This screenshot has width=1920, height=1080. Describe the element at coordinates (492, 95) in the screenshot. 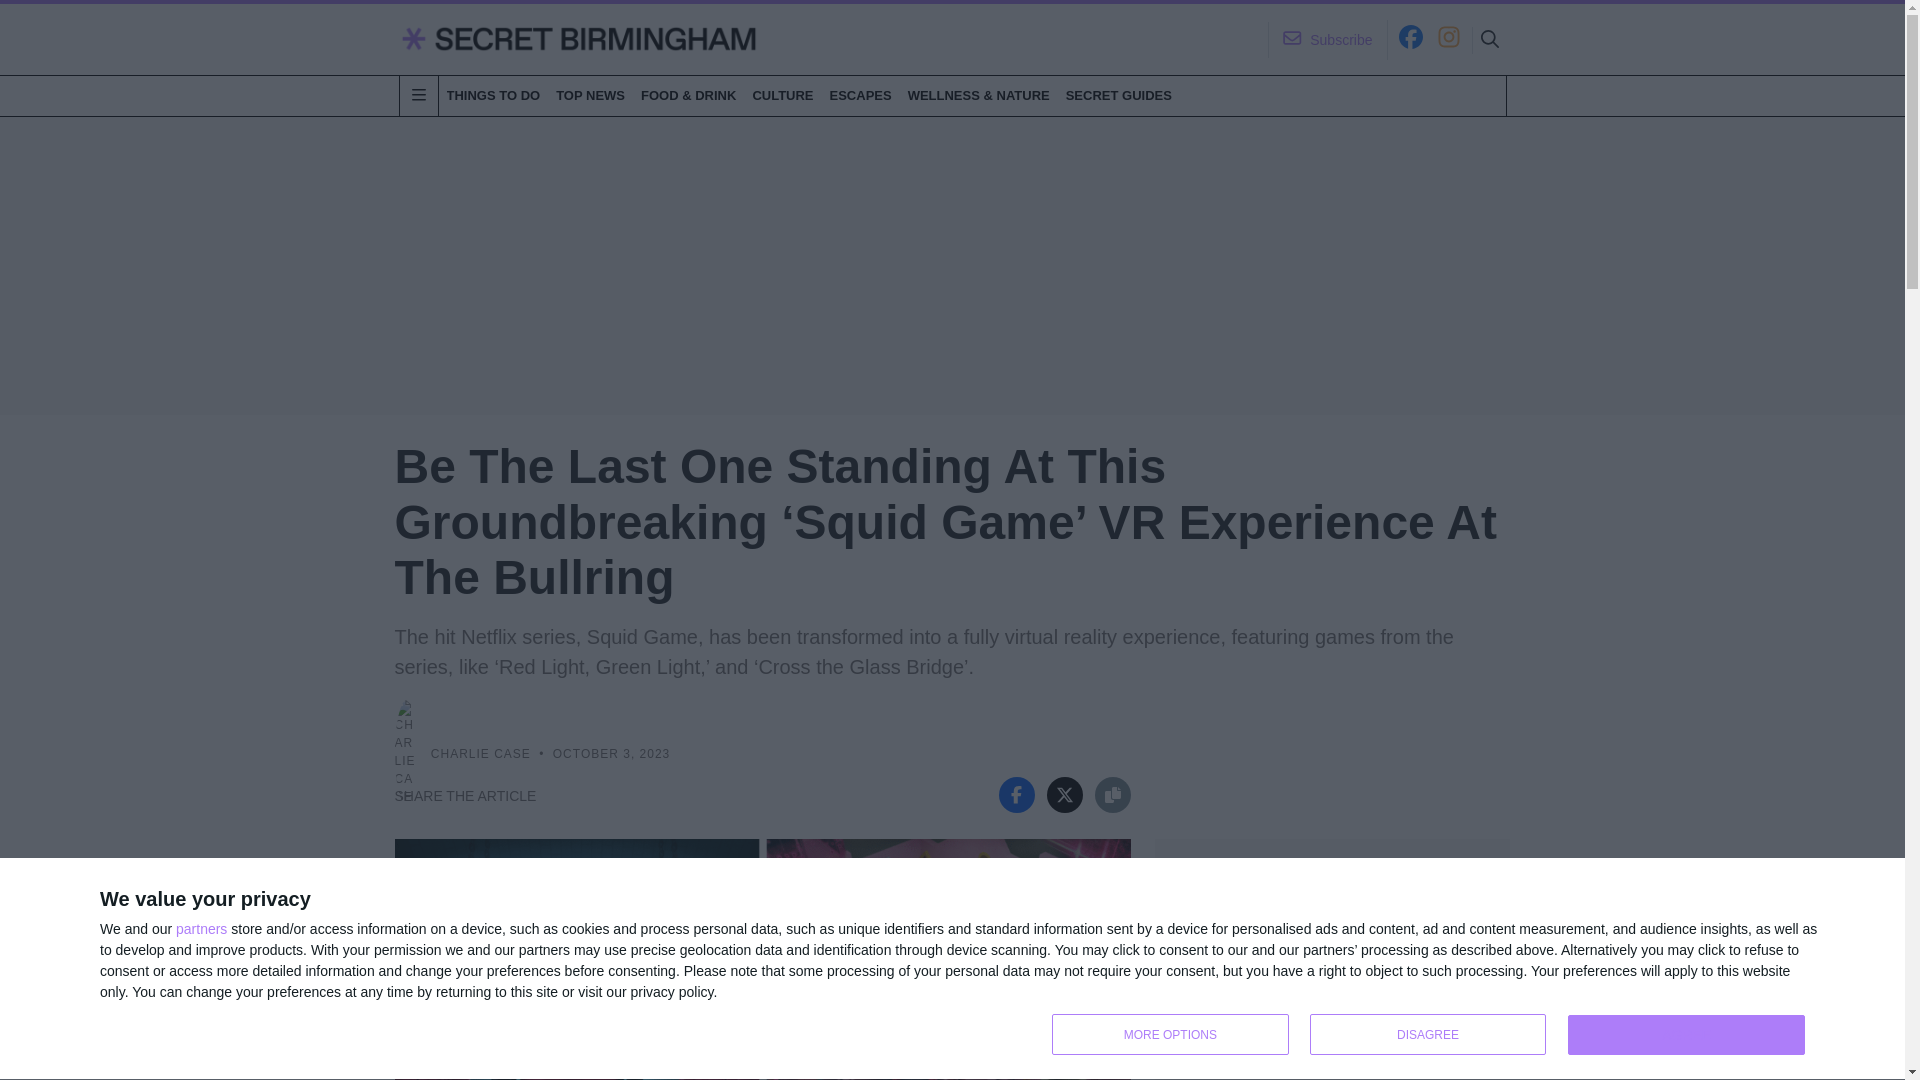

I see `THINGS TO DO` at that location.